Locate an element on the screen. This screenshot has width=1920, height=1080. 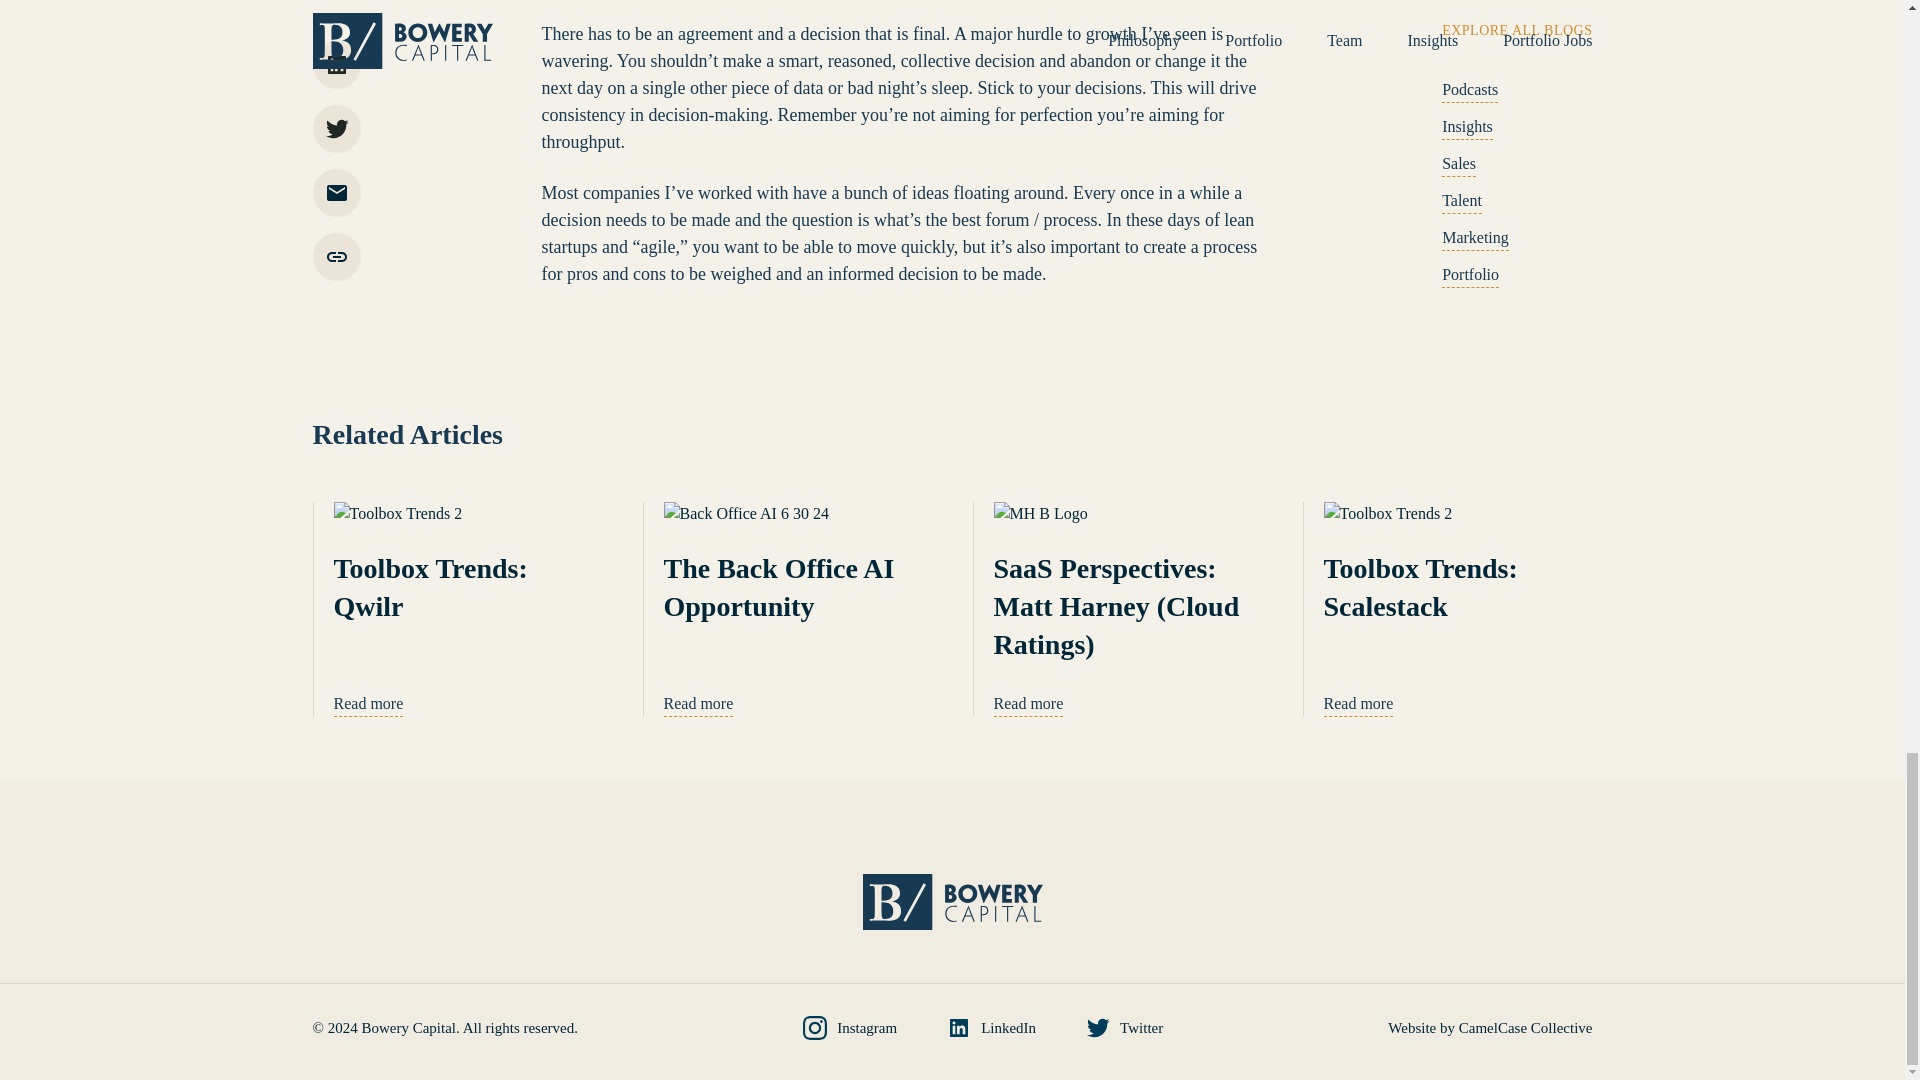
Website by CamelCase Collective is located at coordinates (1490, 1026).